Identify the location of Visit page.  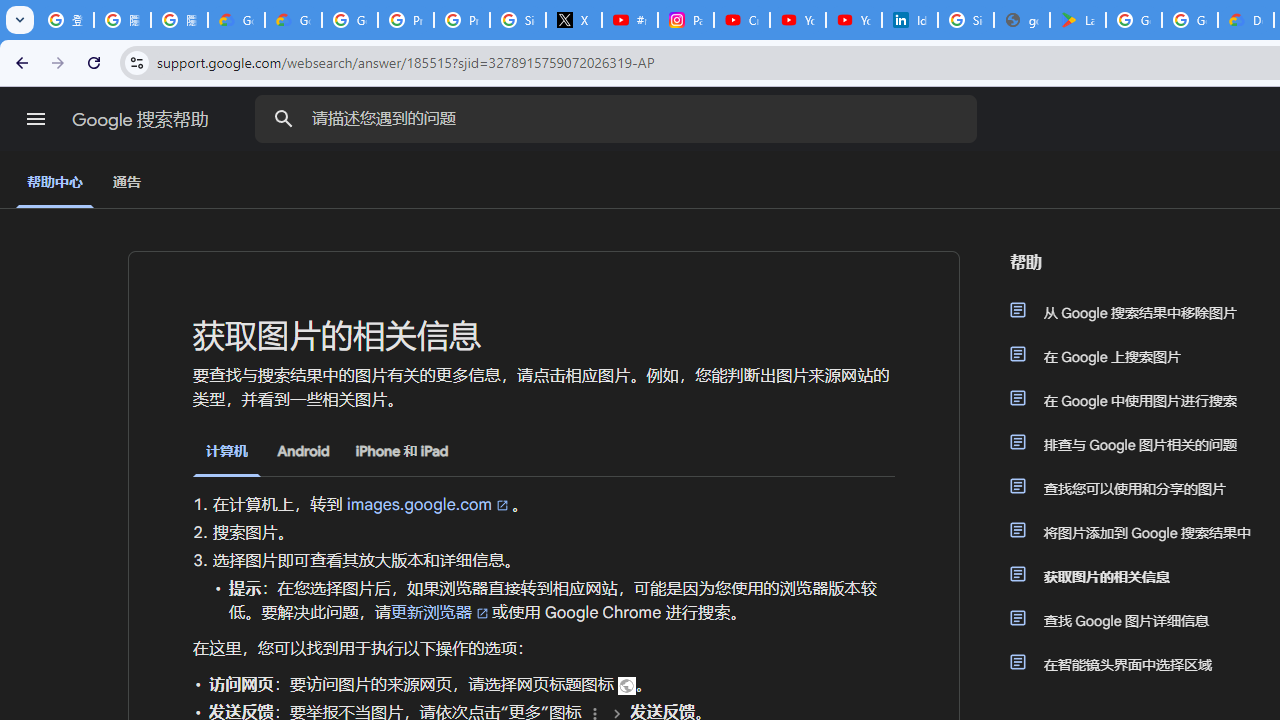
(627, 685).